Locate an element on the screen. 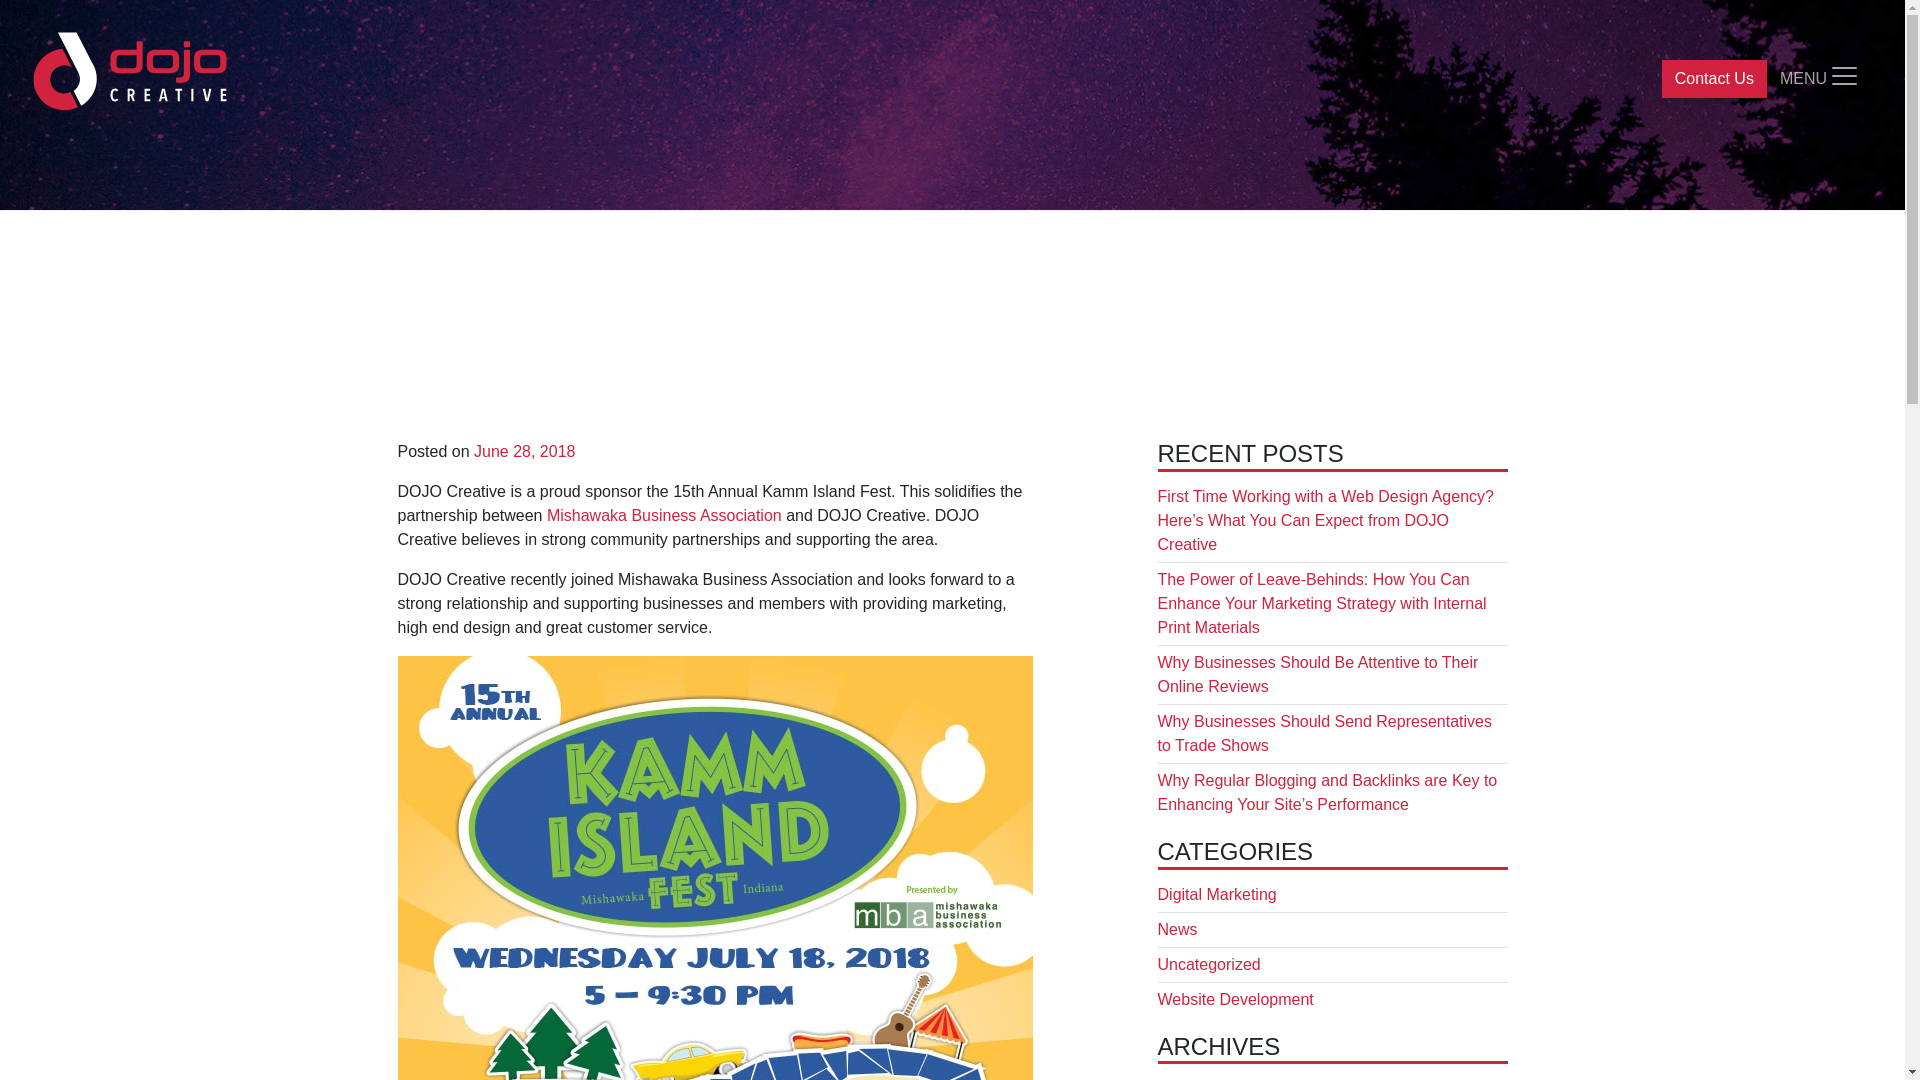 The image size is (1920, 1080). News is located at coordinates (1178, 930).